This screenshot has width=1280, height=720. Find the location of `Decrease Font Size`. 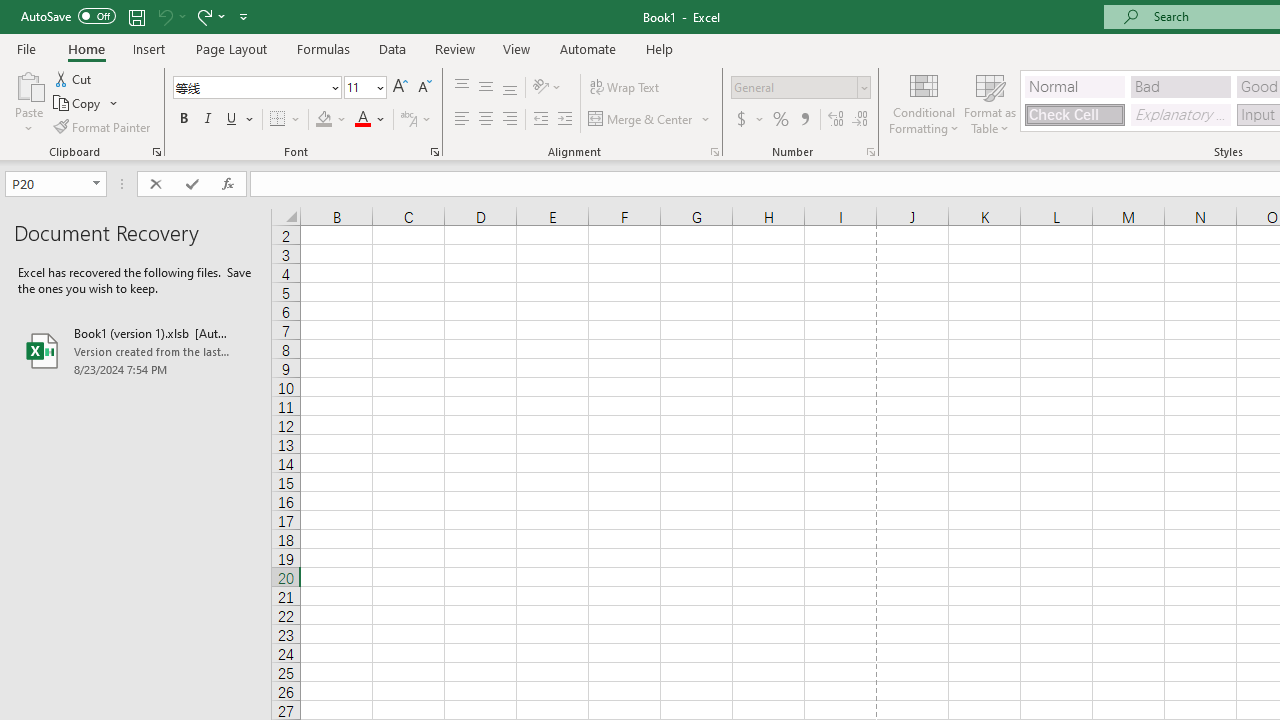

Decrease Font Size is located at coordinates (424, 88).